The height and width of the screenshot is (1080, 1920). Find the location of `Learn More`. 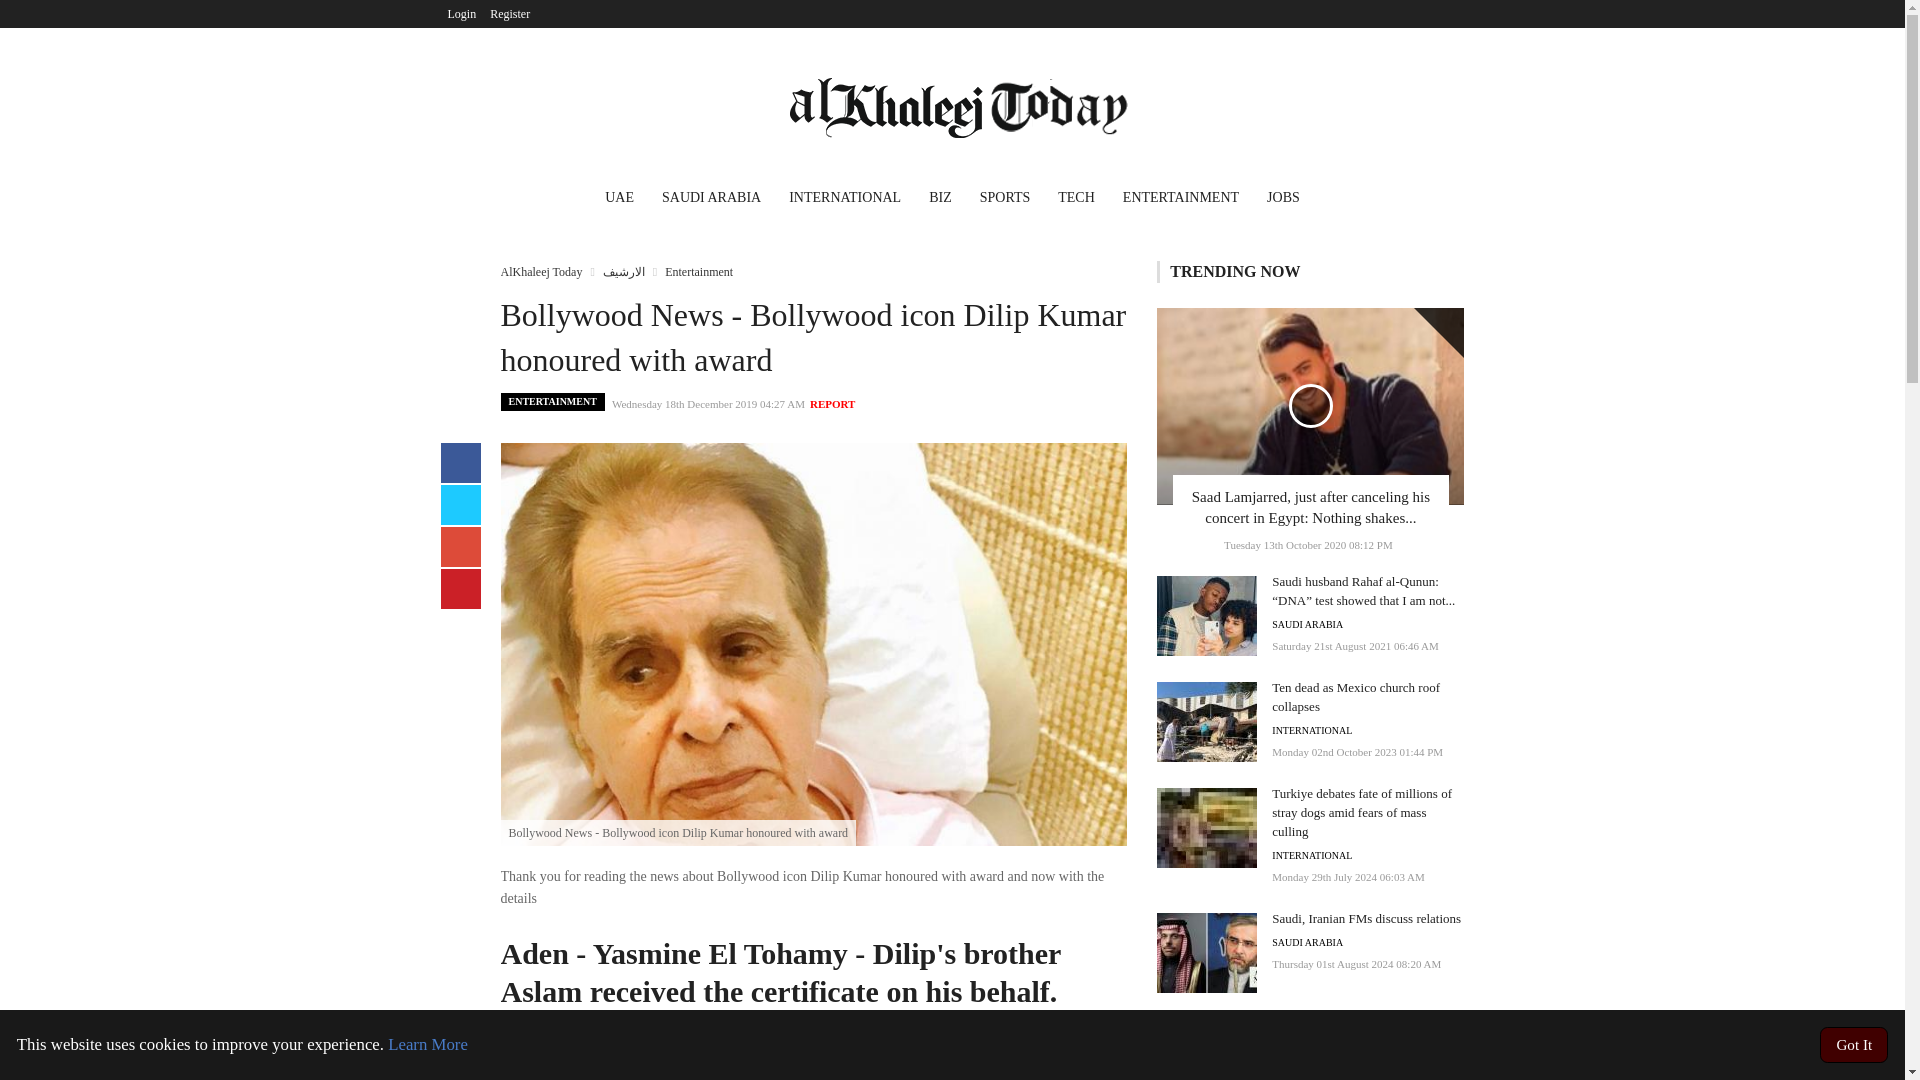

Learn More is located at coordinates (428, 1044).